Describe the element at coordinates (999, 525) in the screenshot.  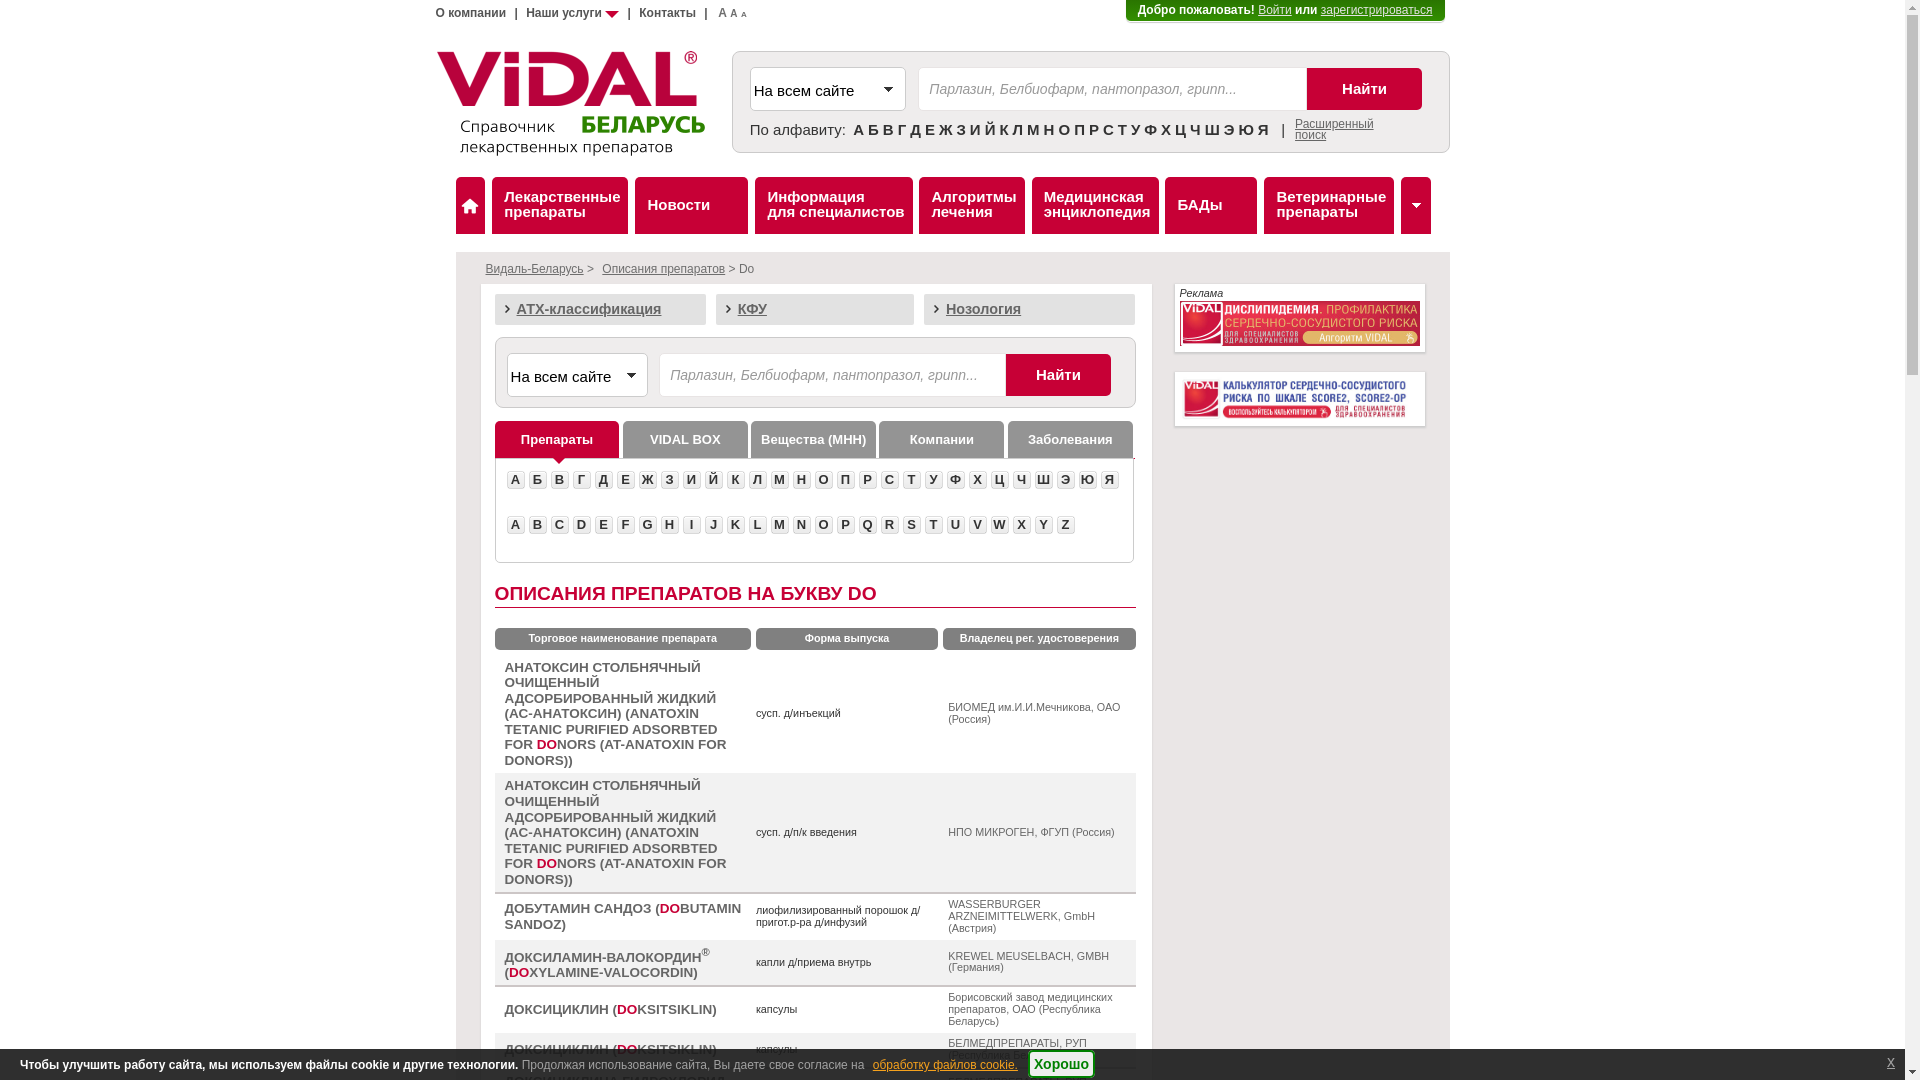
I see `W` at that location.